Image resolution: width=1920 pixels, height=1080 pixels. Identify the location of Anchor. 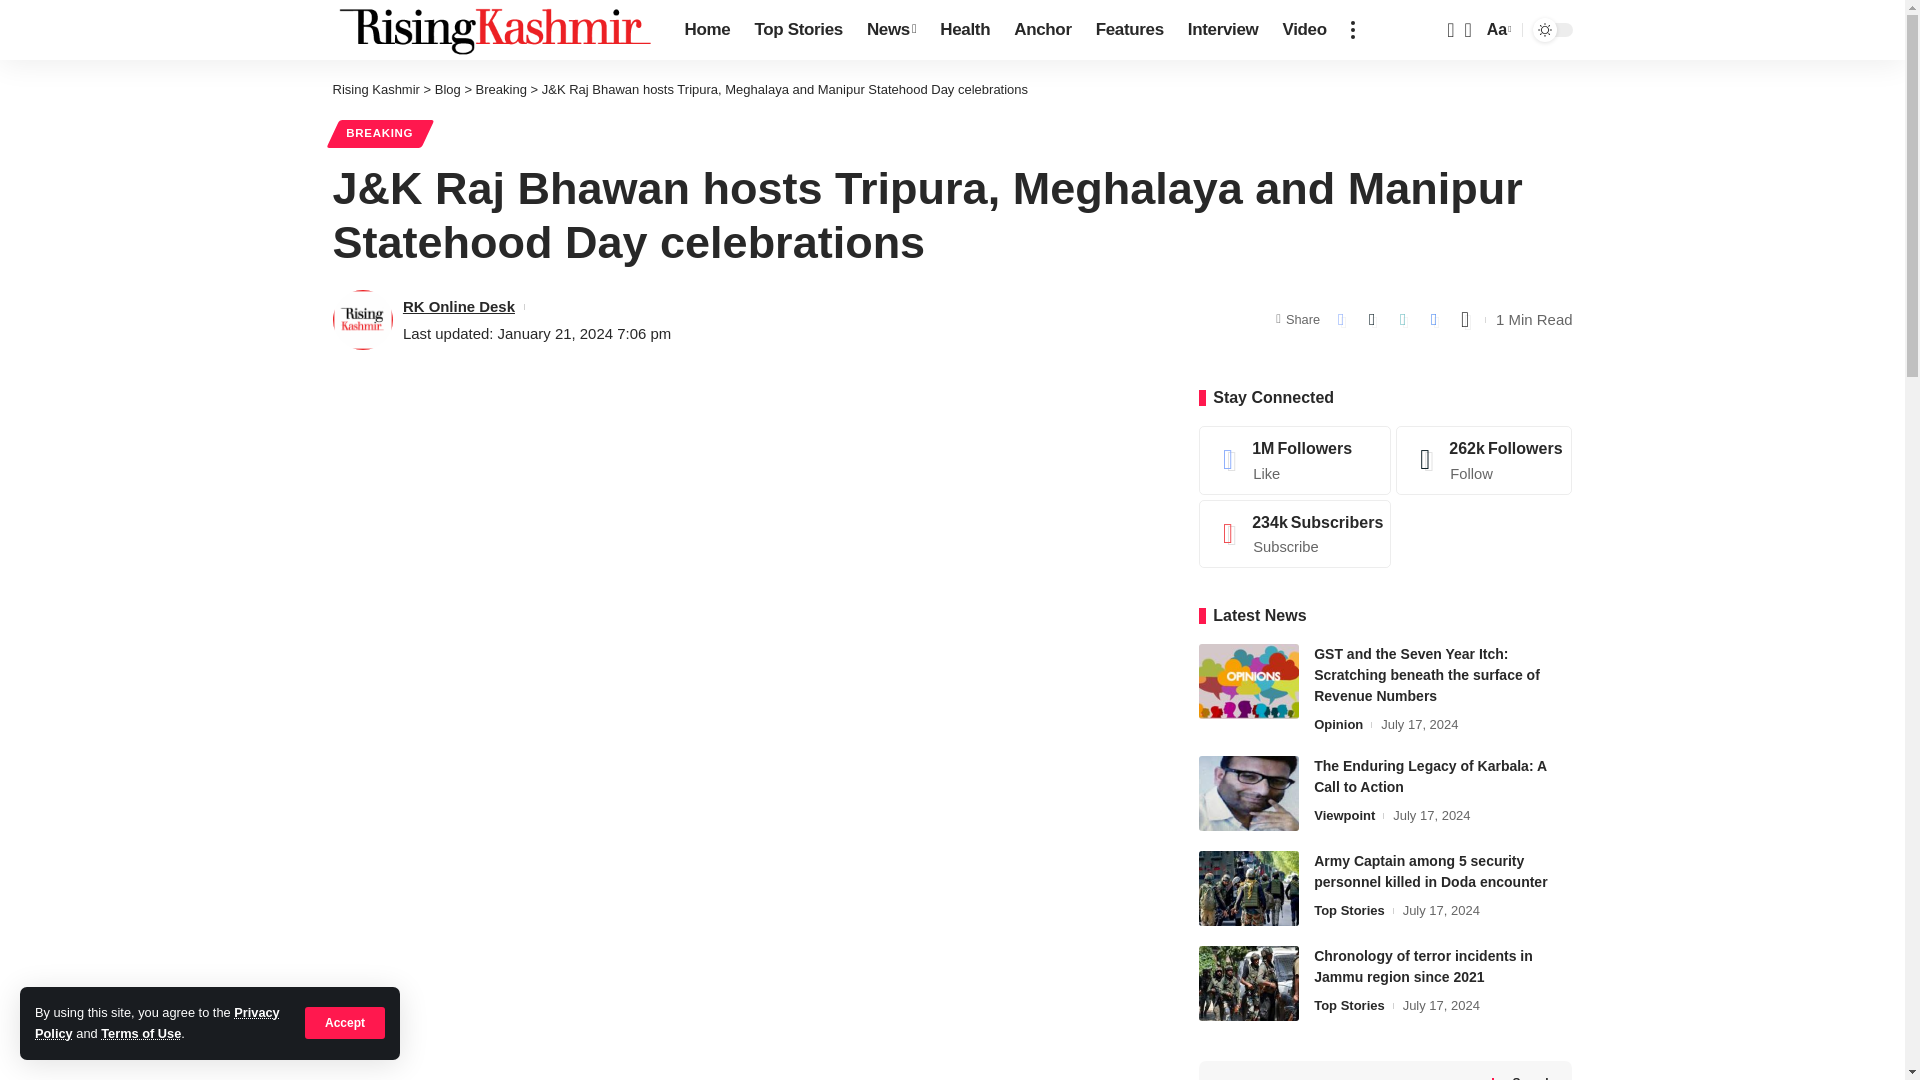
(1042, 30).